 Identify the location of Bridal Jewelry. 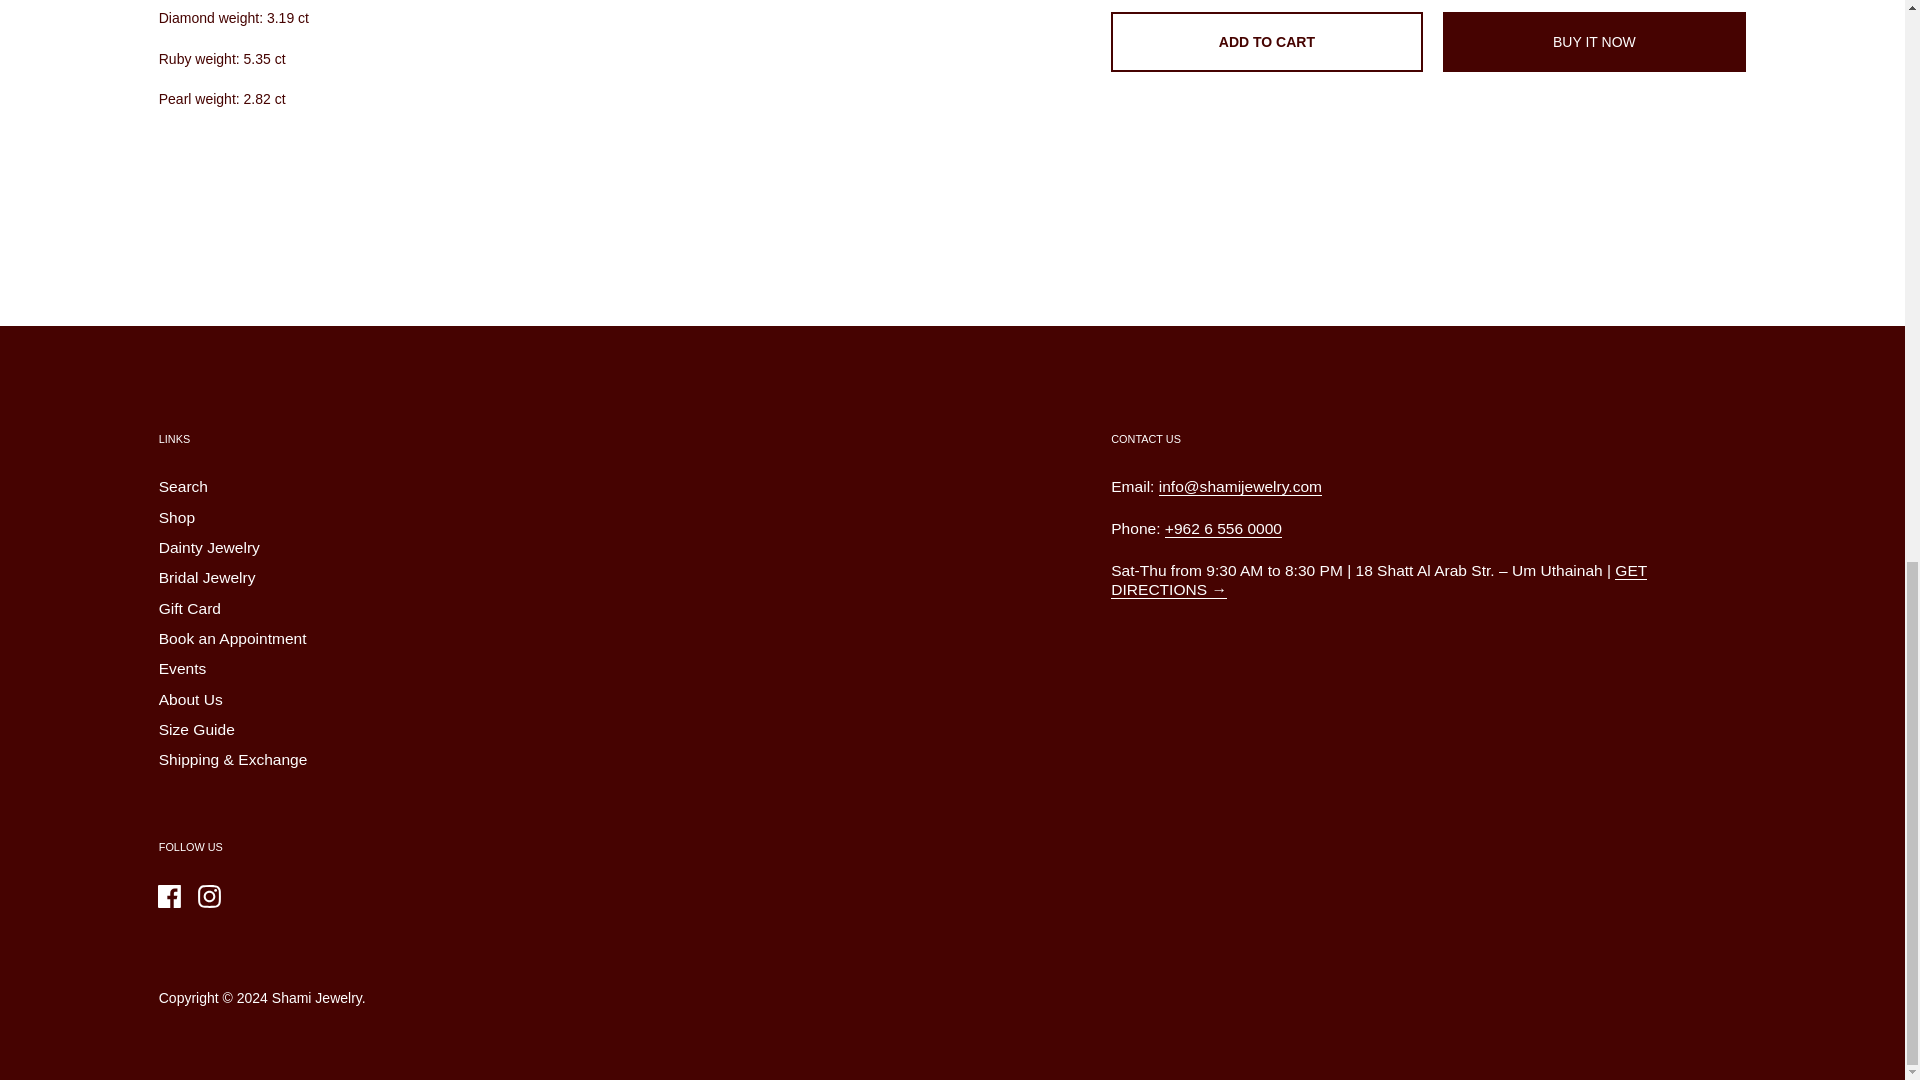
(207, 578).